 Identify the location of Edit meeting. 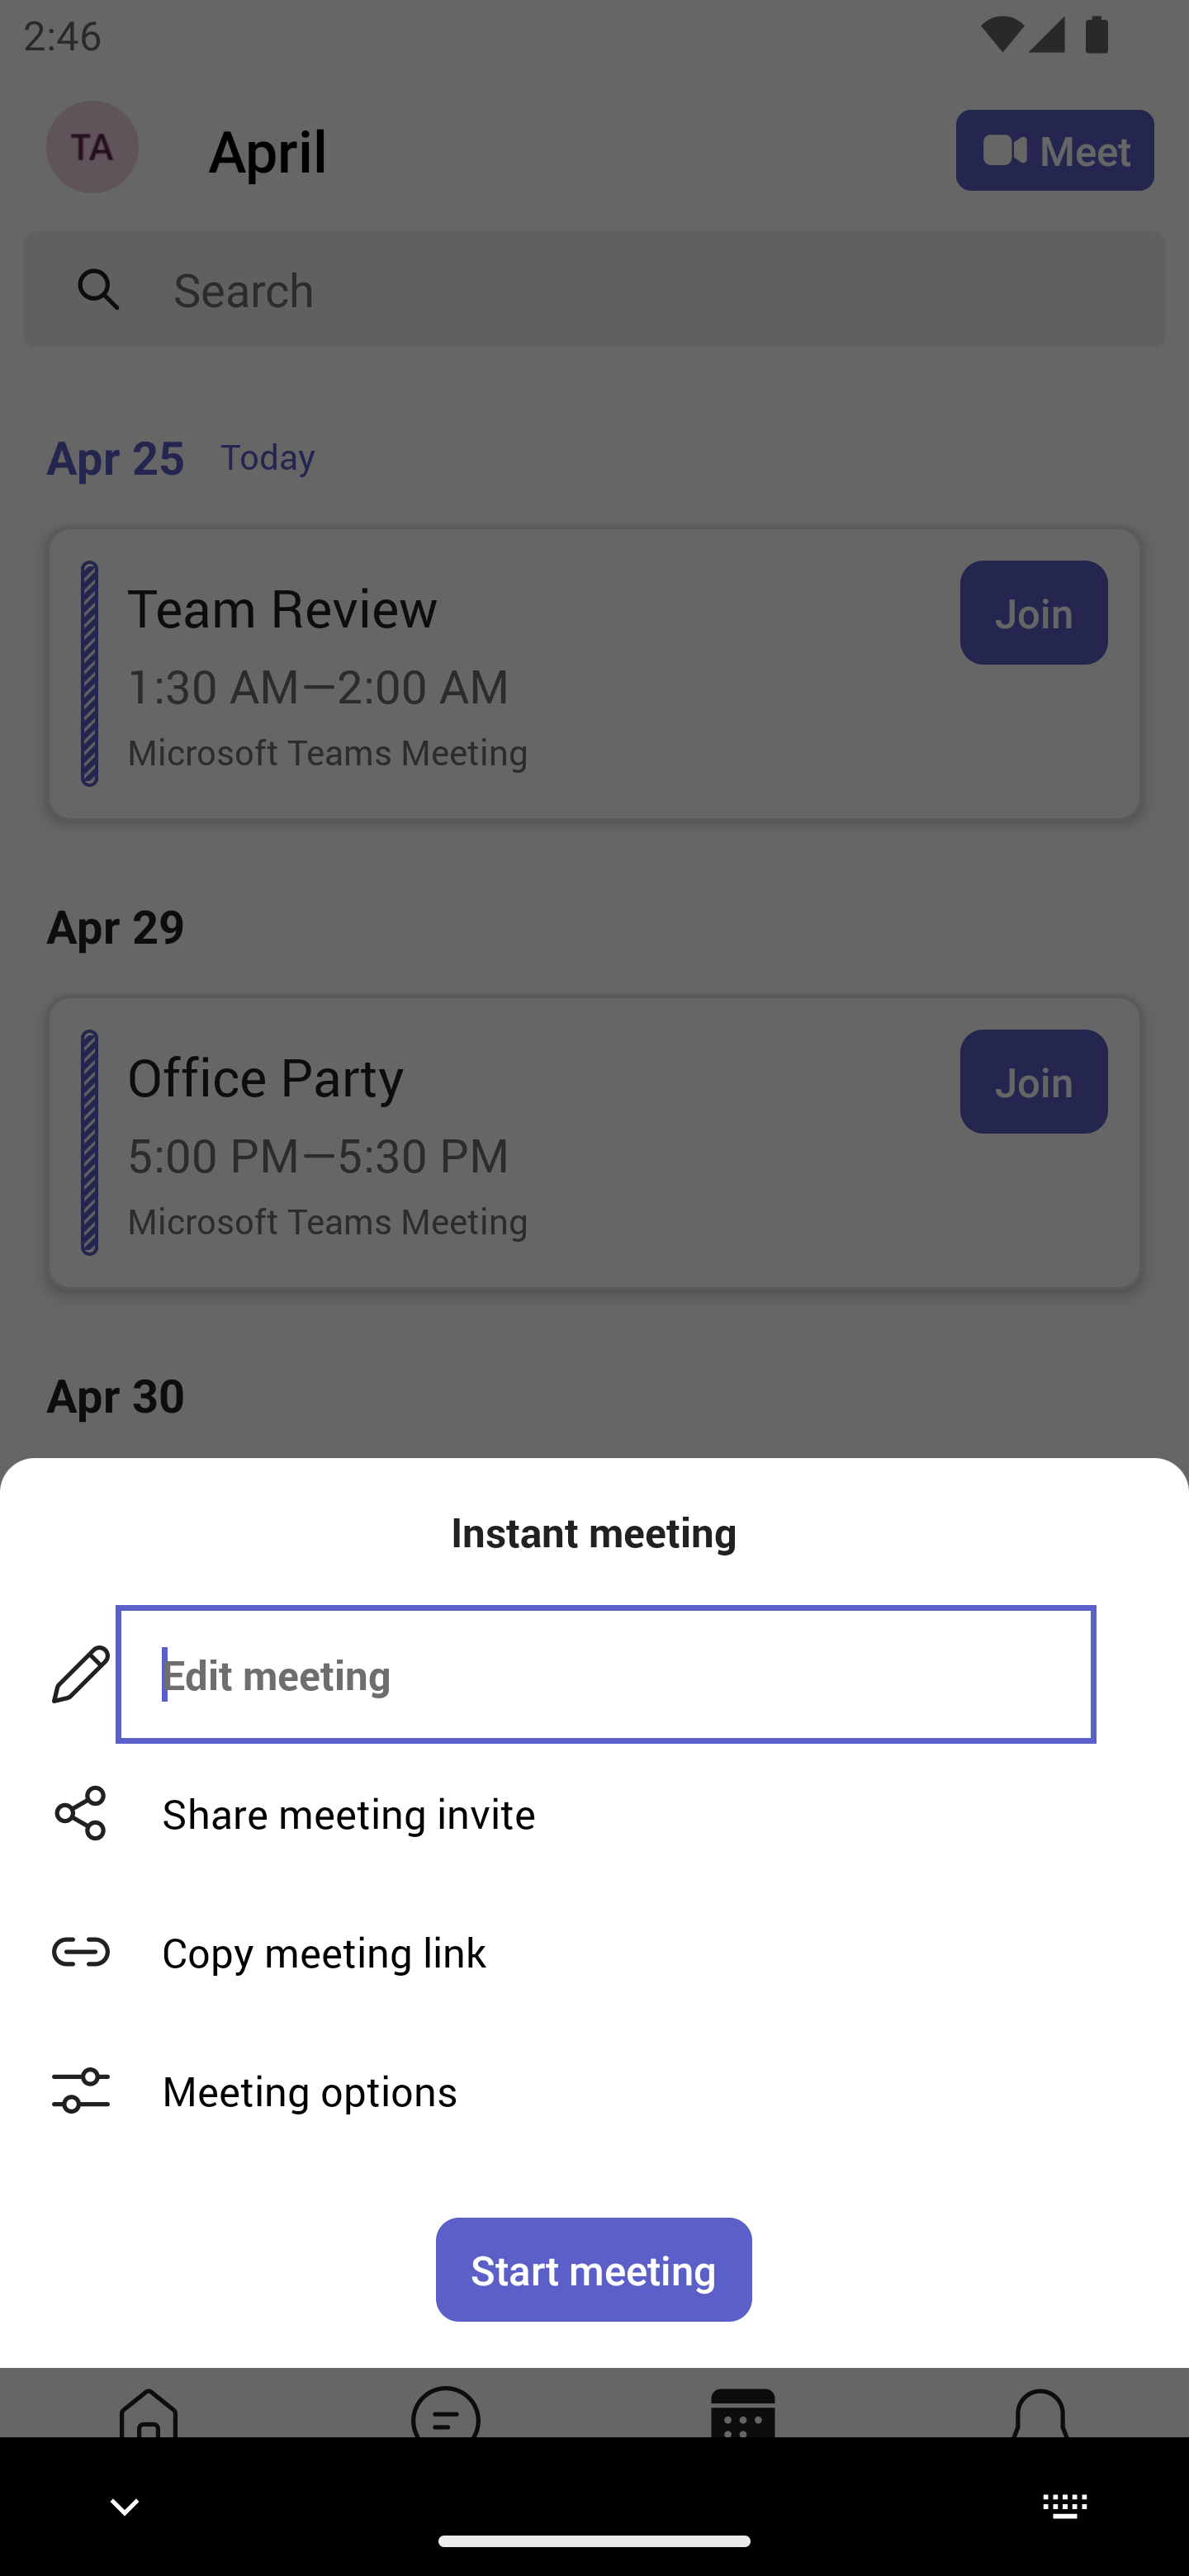
(605, 1674).